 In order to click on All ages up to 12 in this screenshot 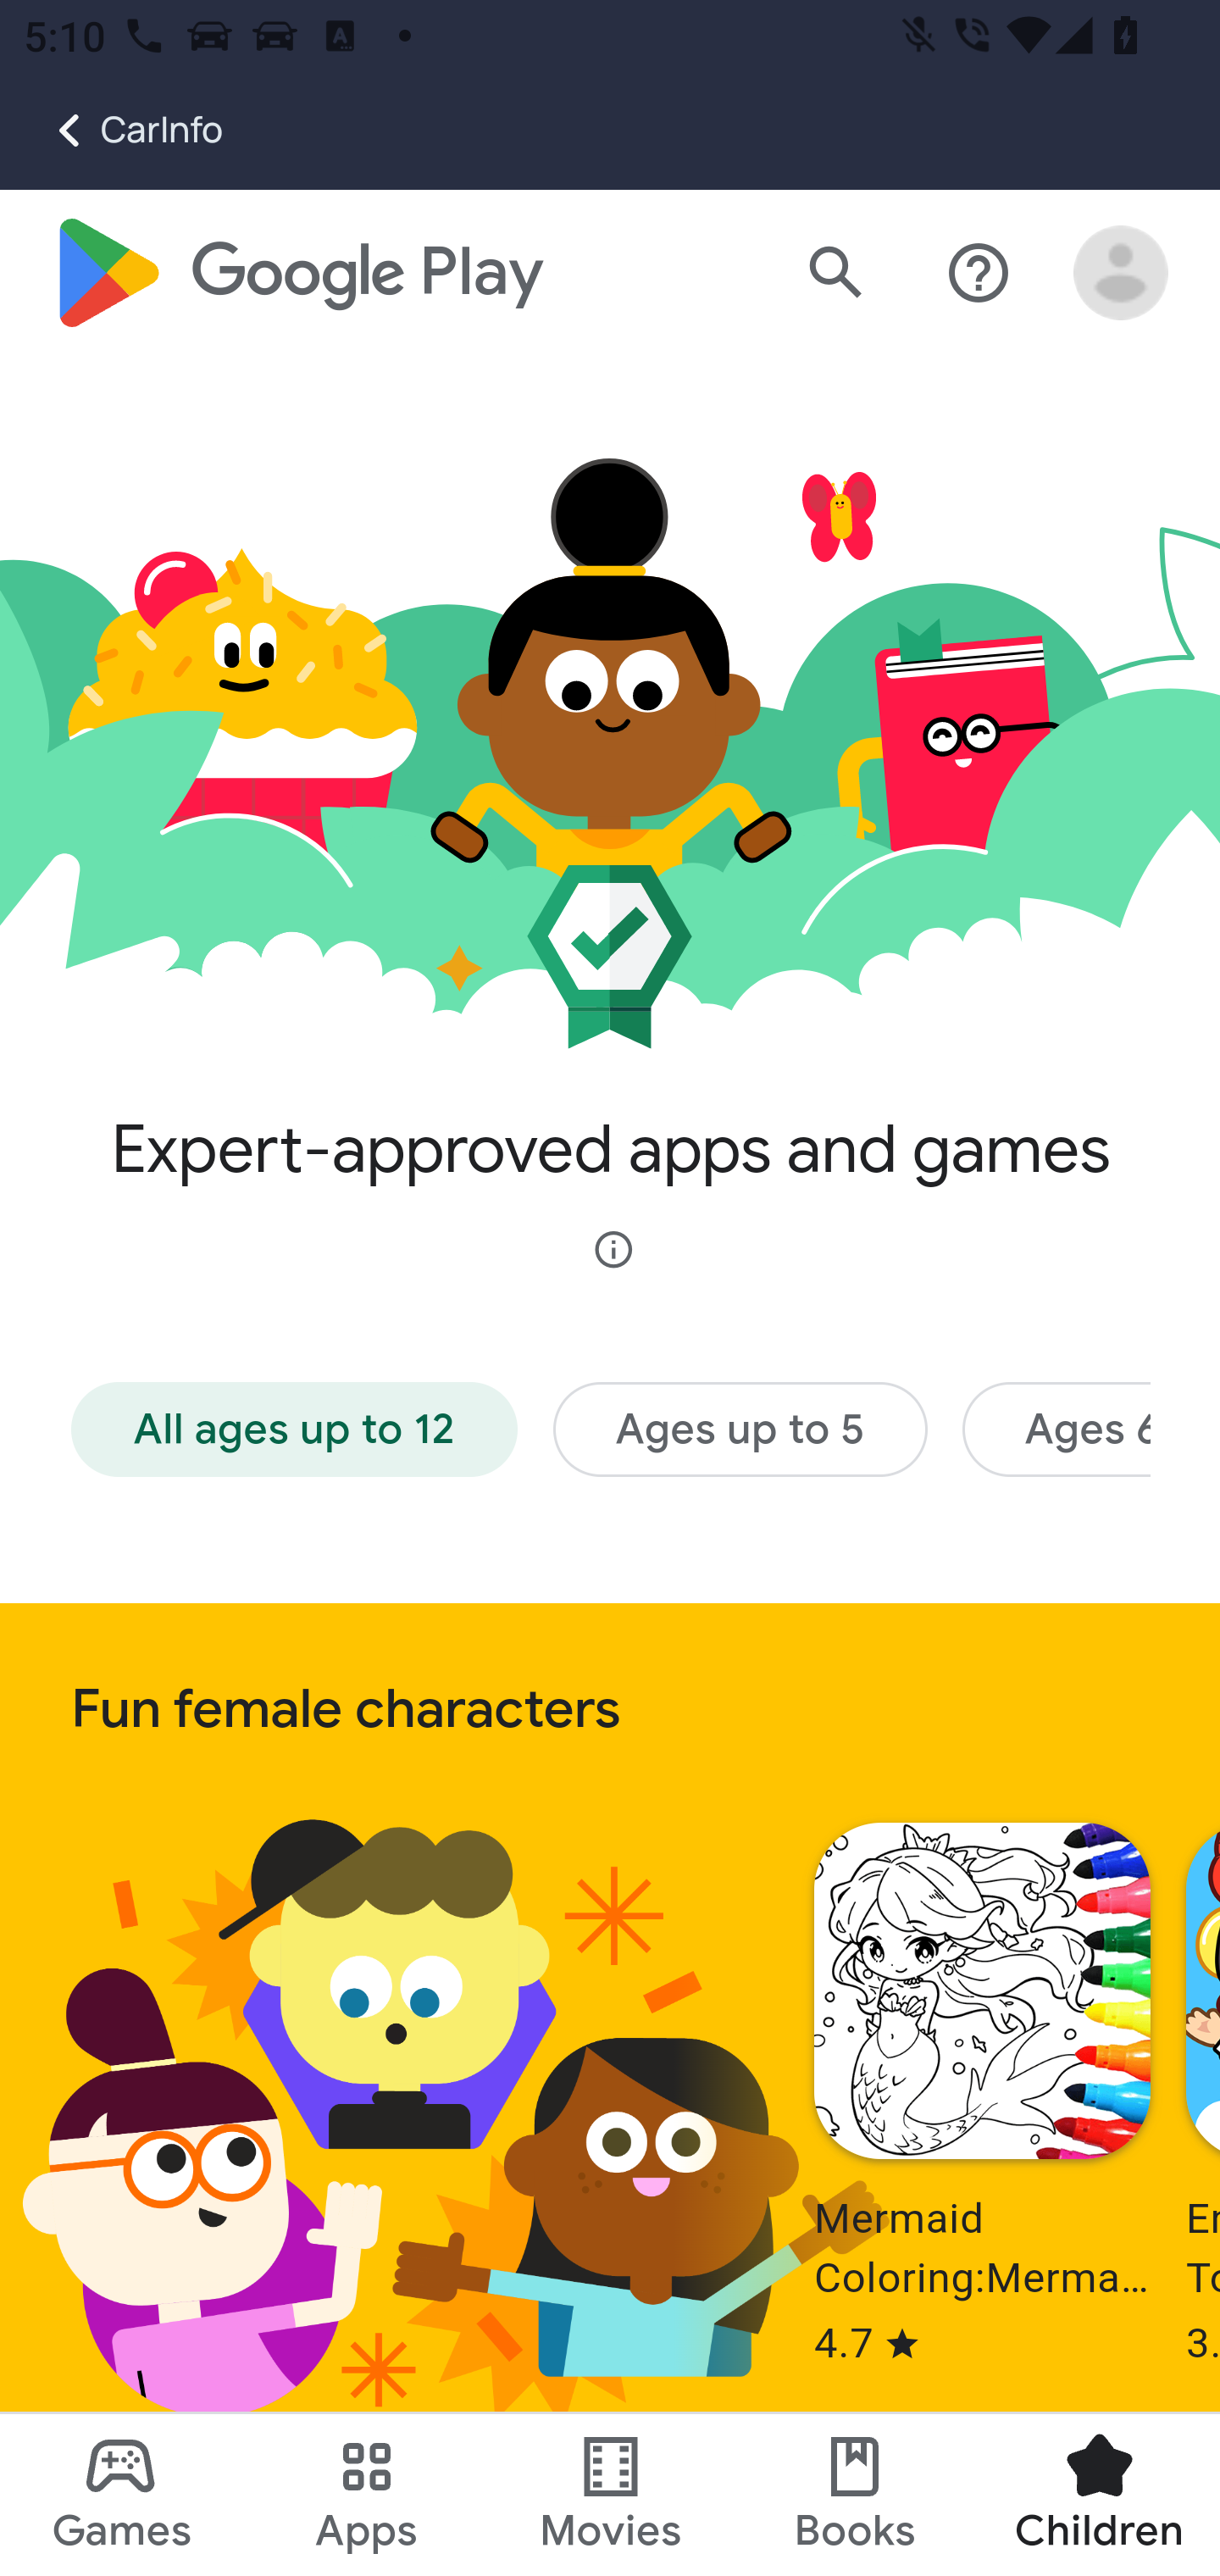, I will do `click(295, 1430)`.